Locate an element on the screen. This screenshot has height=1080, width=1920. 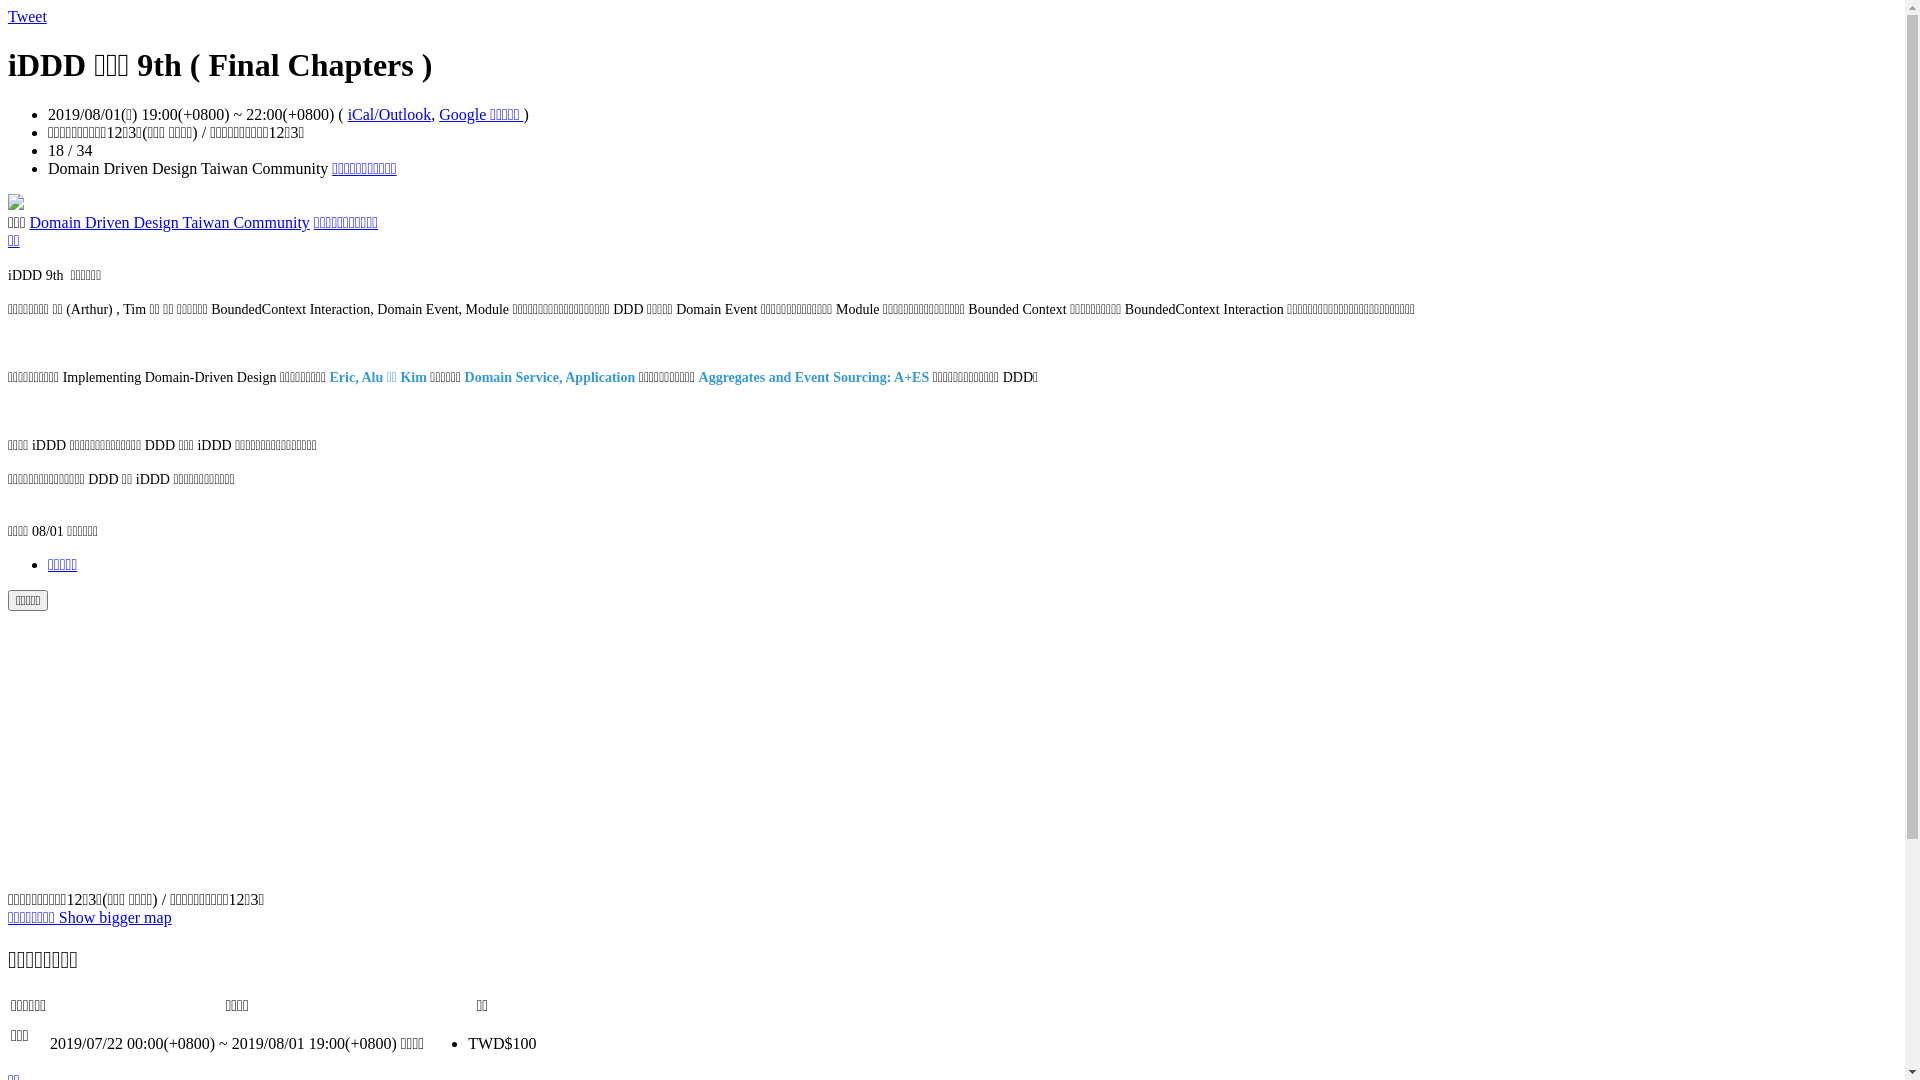
Show bigger map is located at coordinates (116, 918).